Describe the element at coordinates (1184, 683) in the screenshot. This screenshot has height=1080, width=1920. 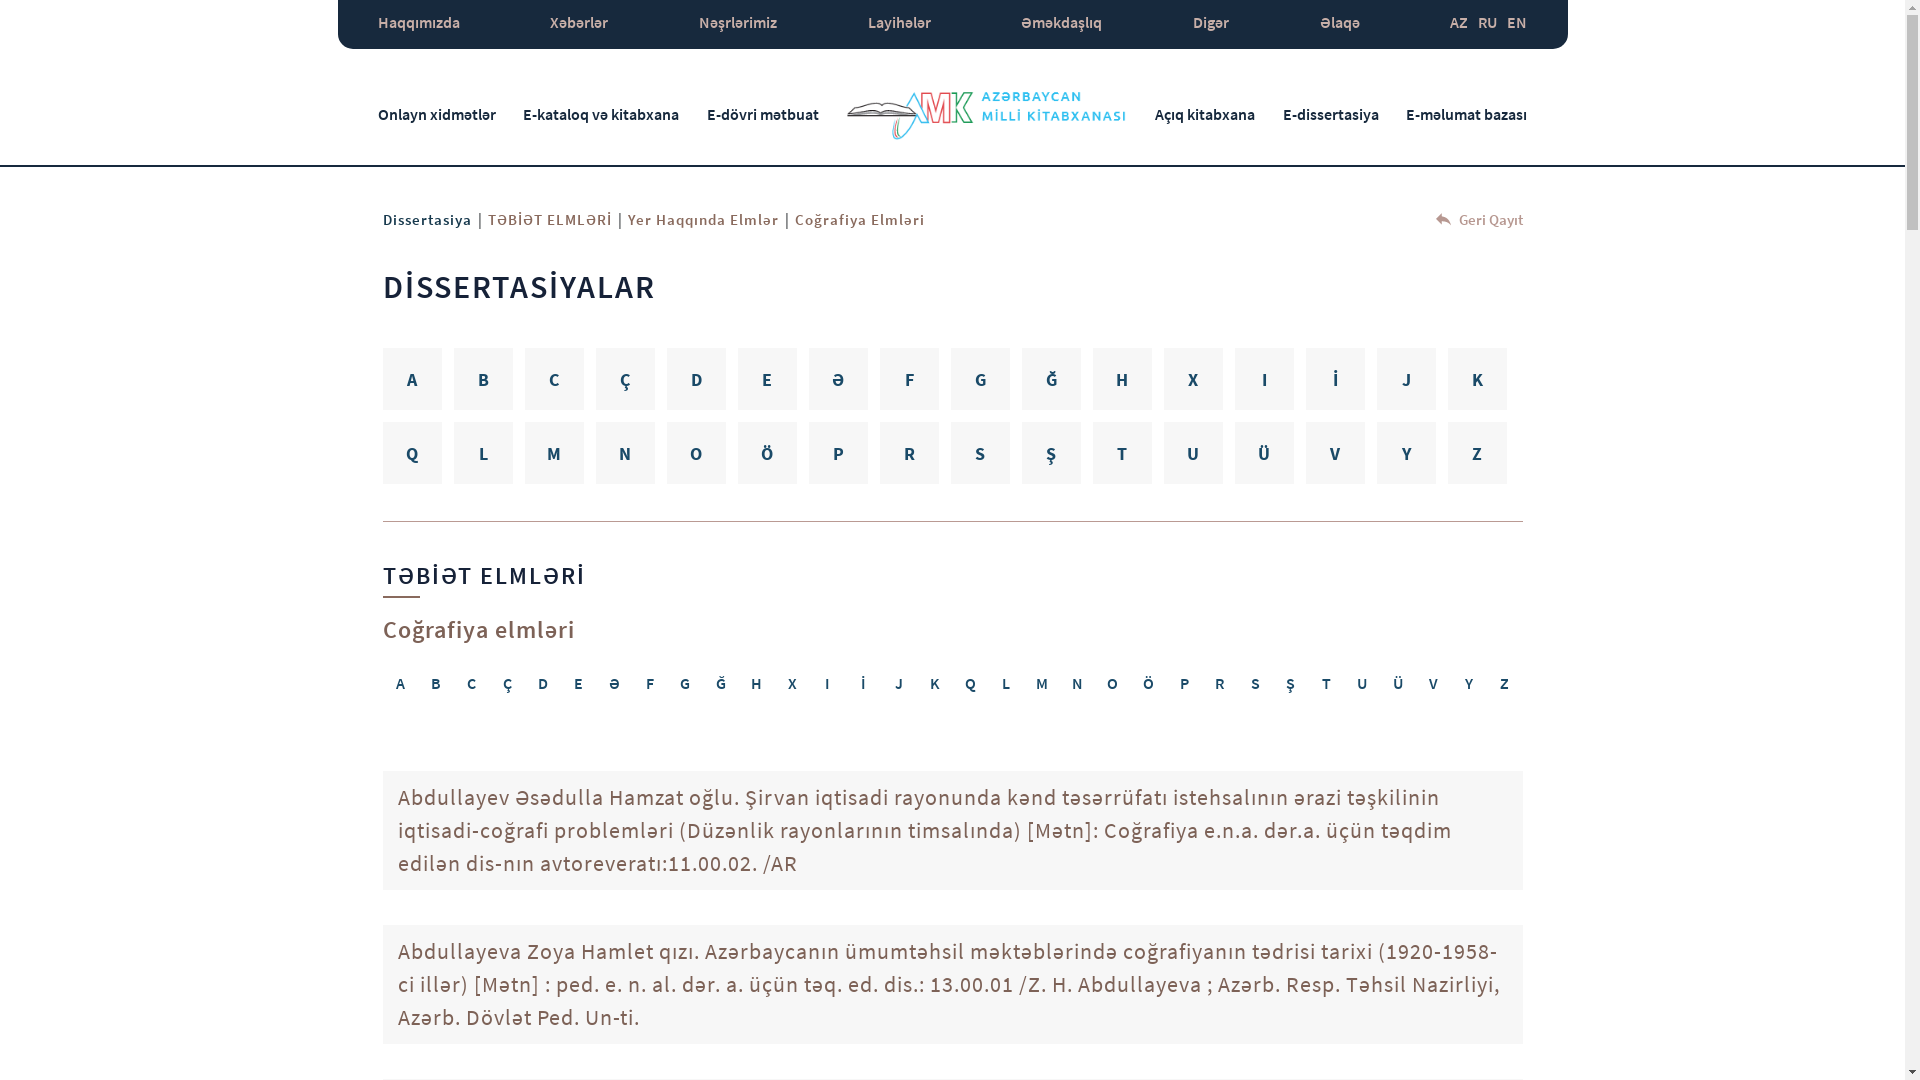
I see `P` at that location.